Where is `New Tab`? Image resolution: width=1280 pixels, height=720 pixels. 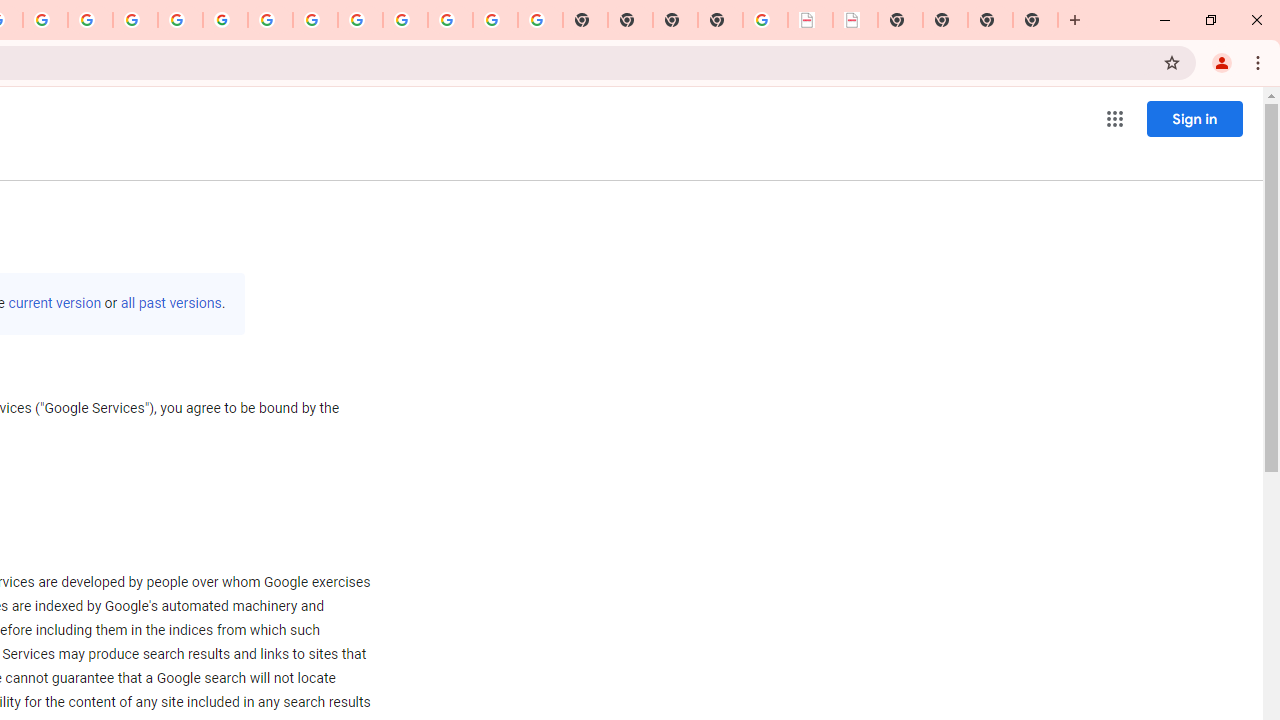 New Tab is located at coordinates (720, 20).